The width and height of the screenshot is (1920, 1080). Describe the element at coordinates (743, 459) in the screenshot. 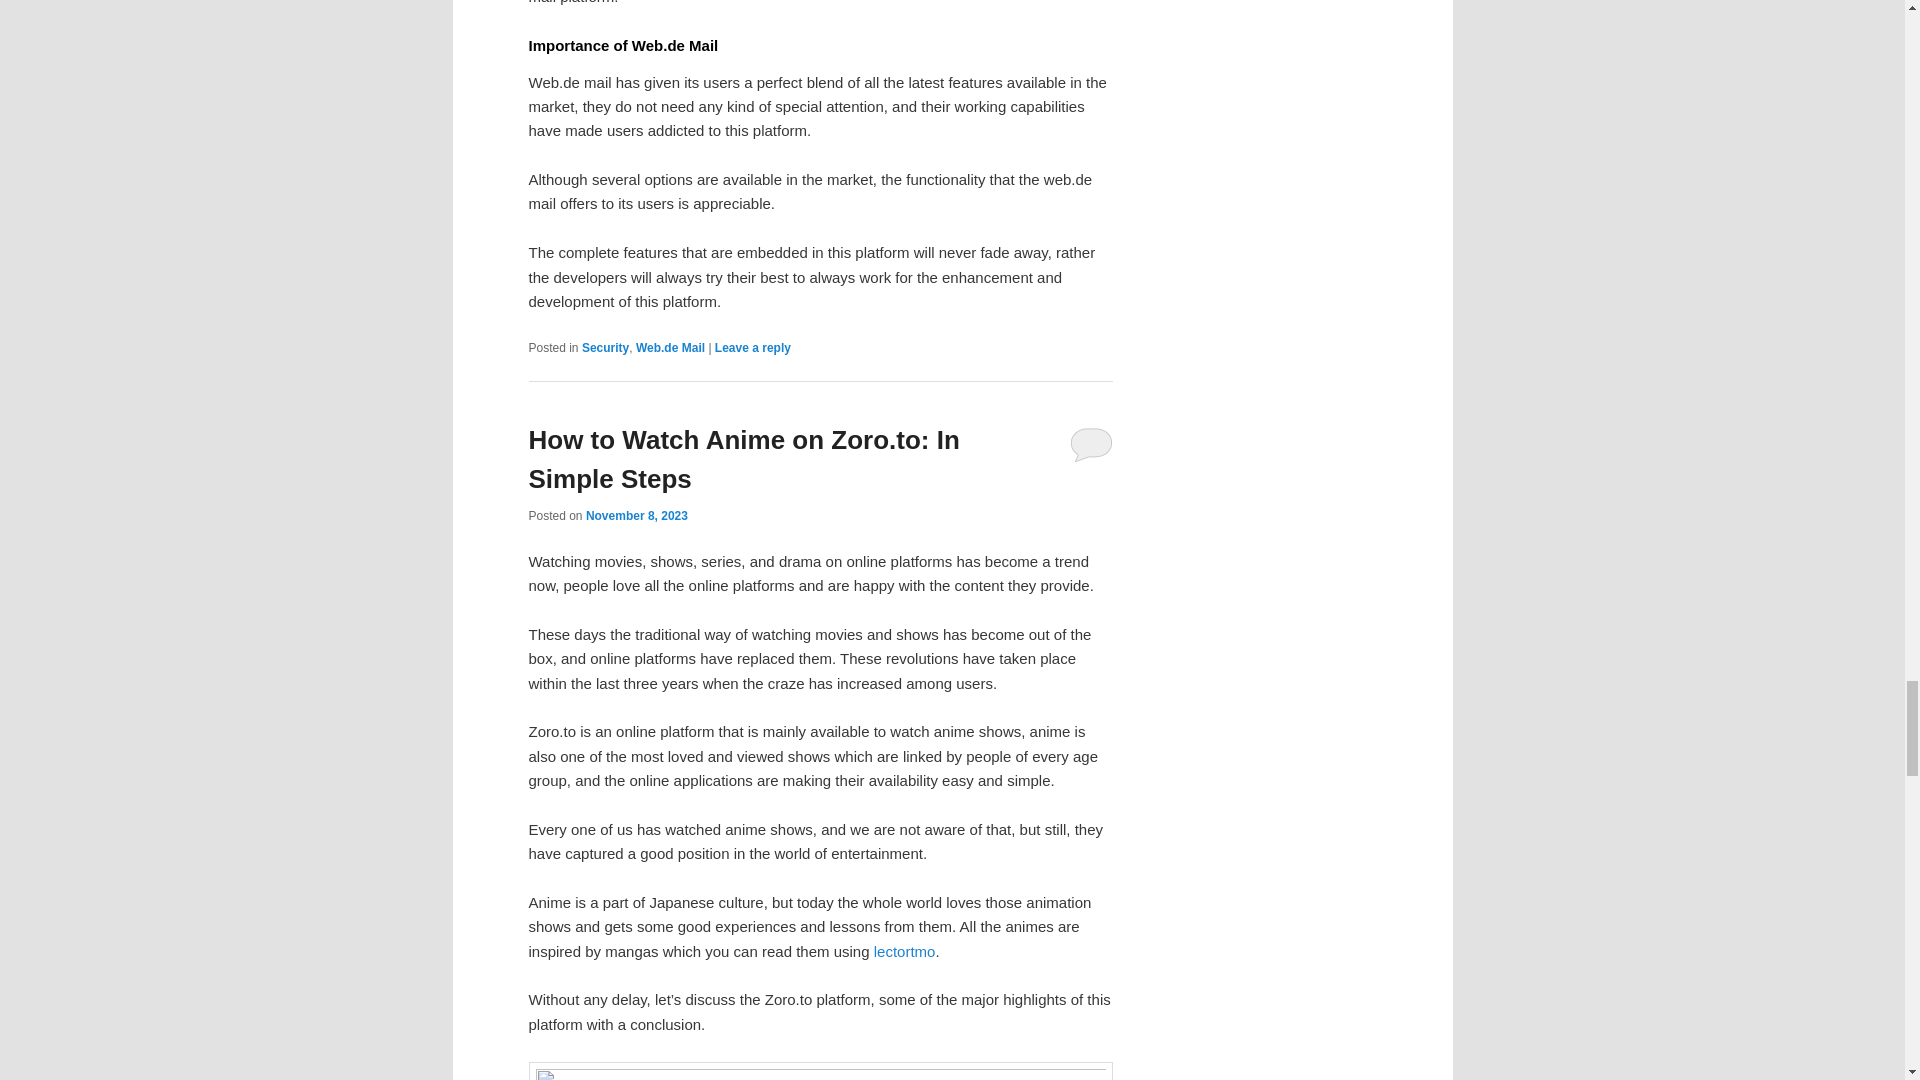

I see `How to Watch Anime on Zoro.to: In Simple Steps` at that location.